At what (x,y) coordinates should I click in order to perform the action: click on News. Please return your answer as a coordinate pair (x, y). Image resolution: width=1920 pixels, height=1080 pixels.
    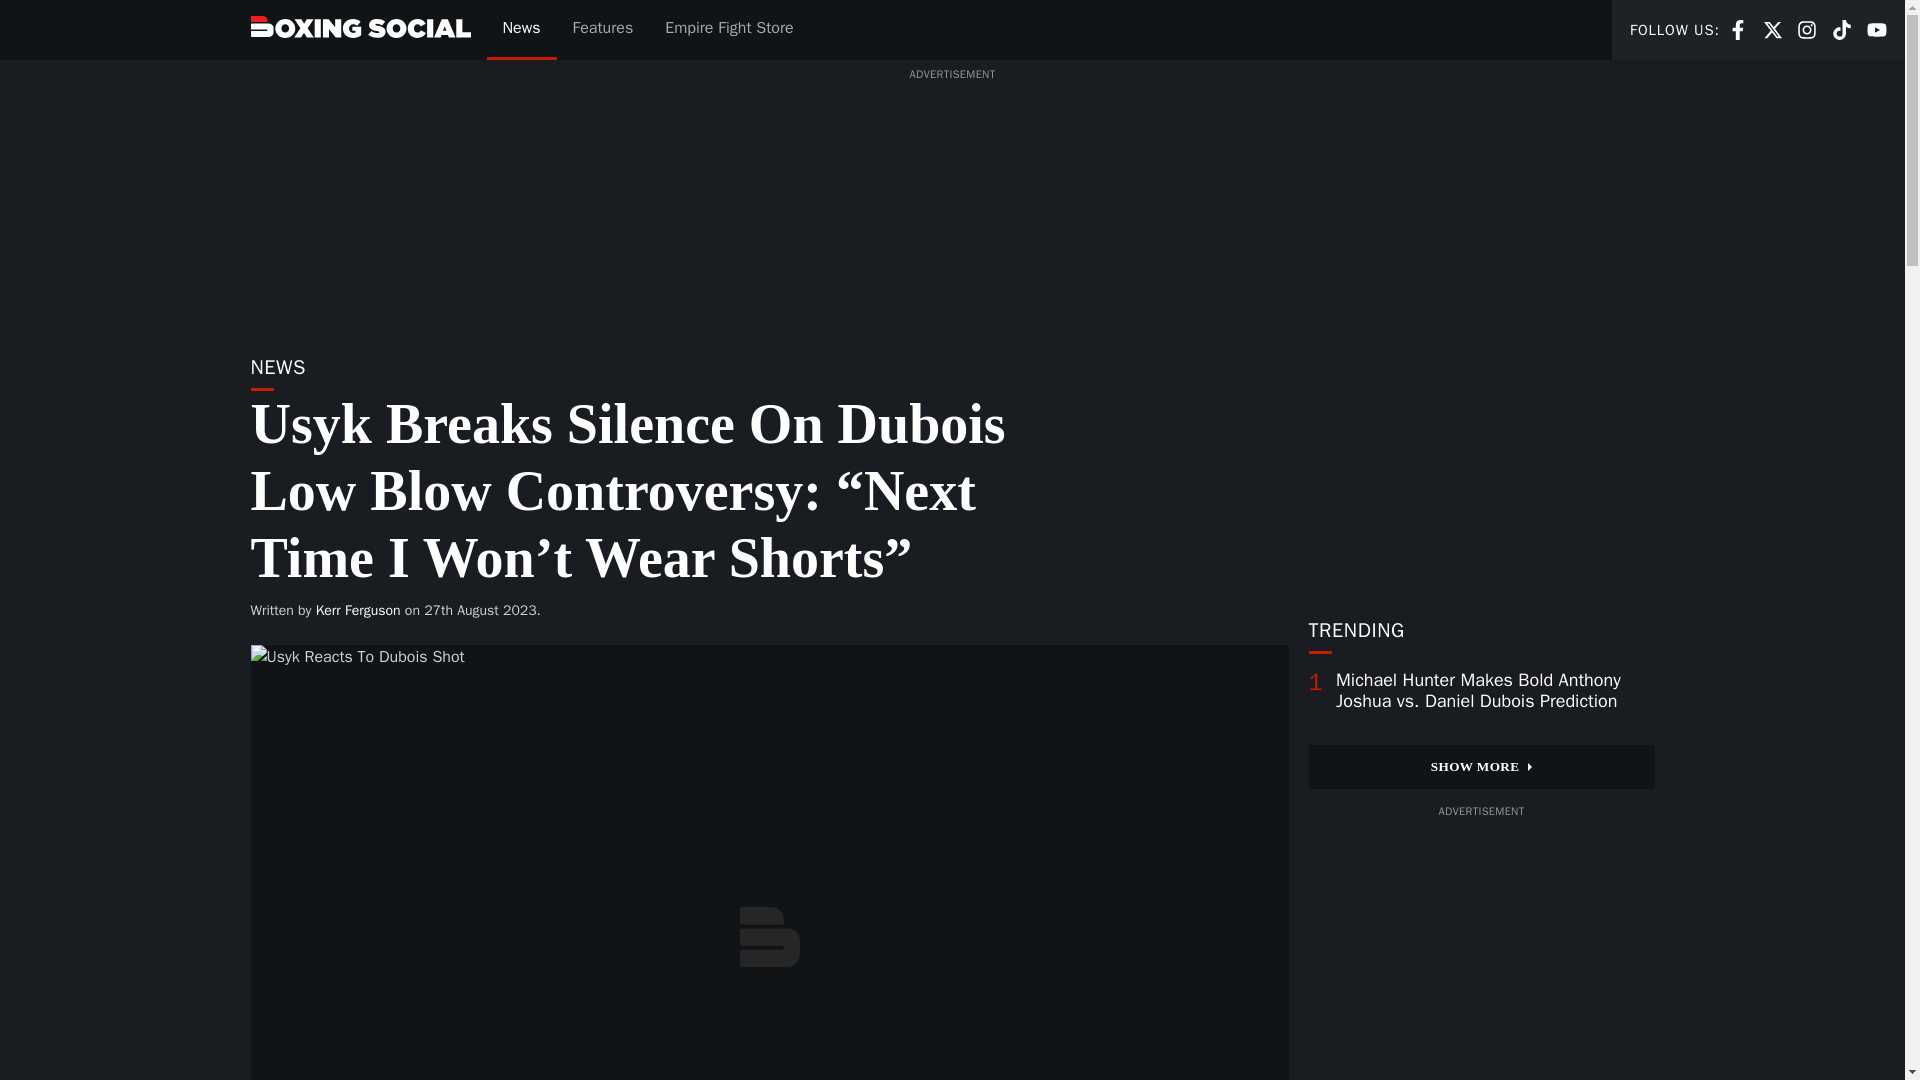
    Looking at the image, I should click on (1876, 28).